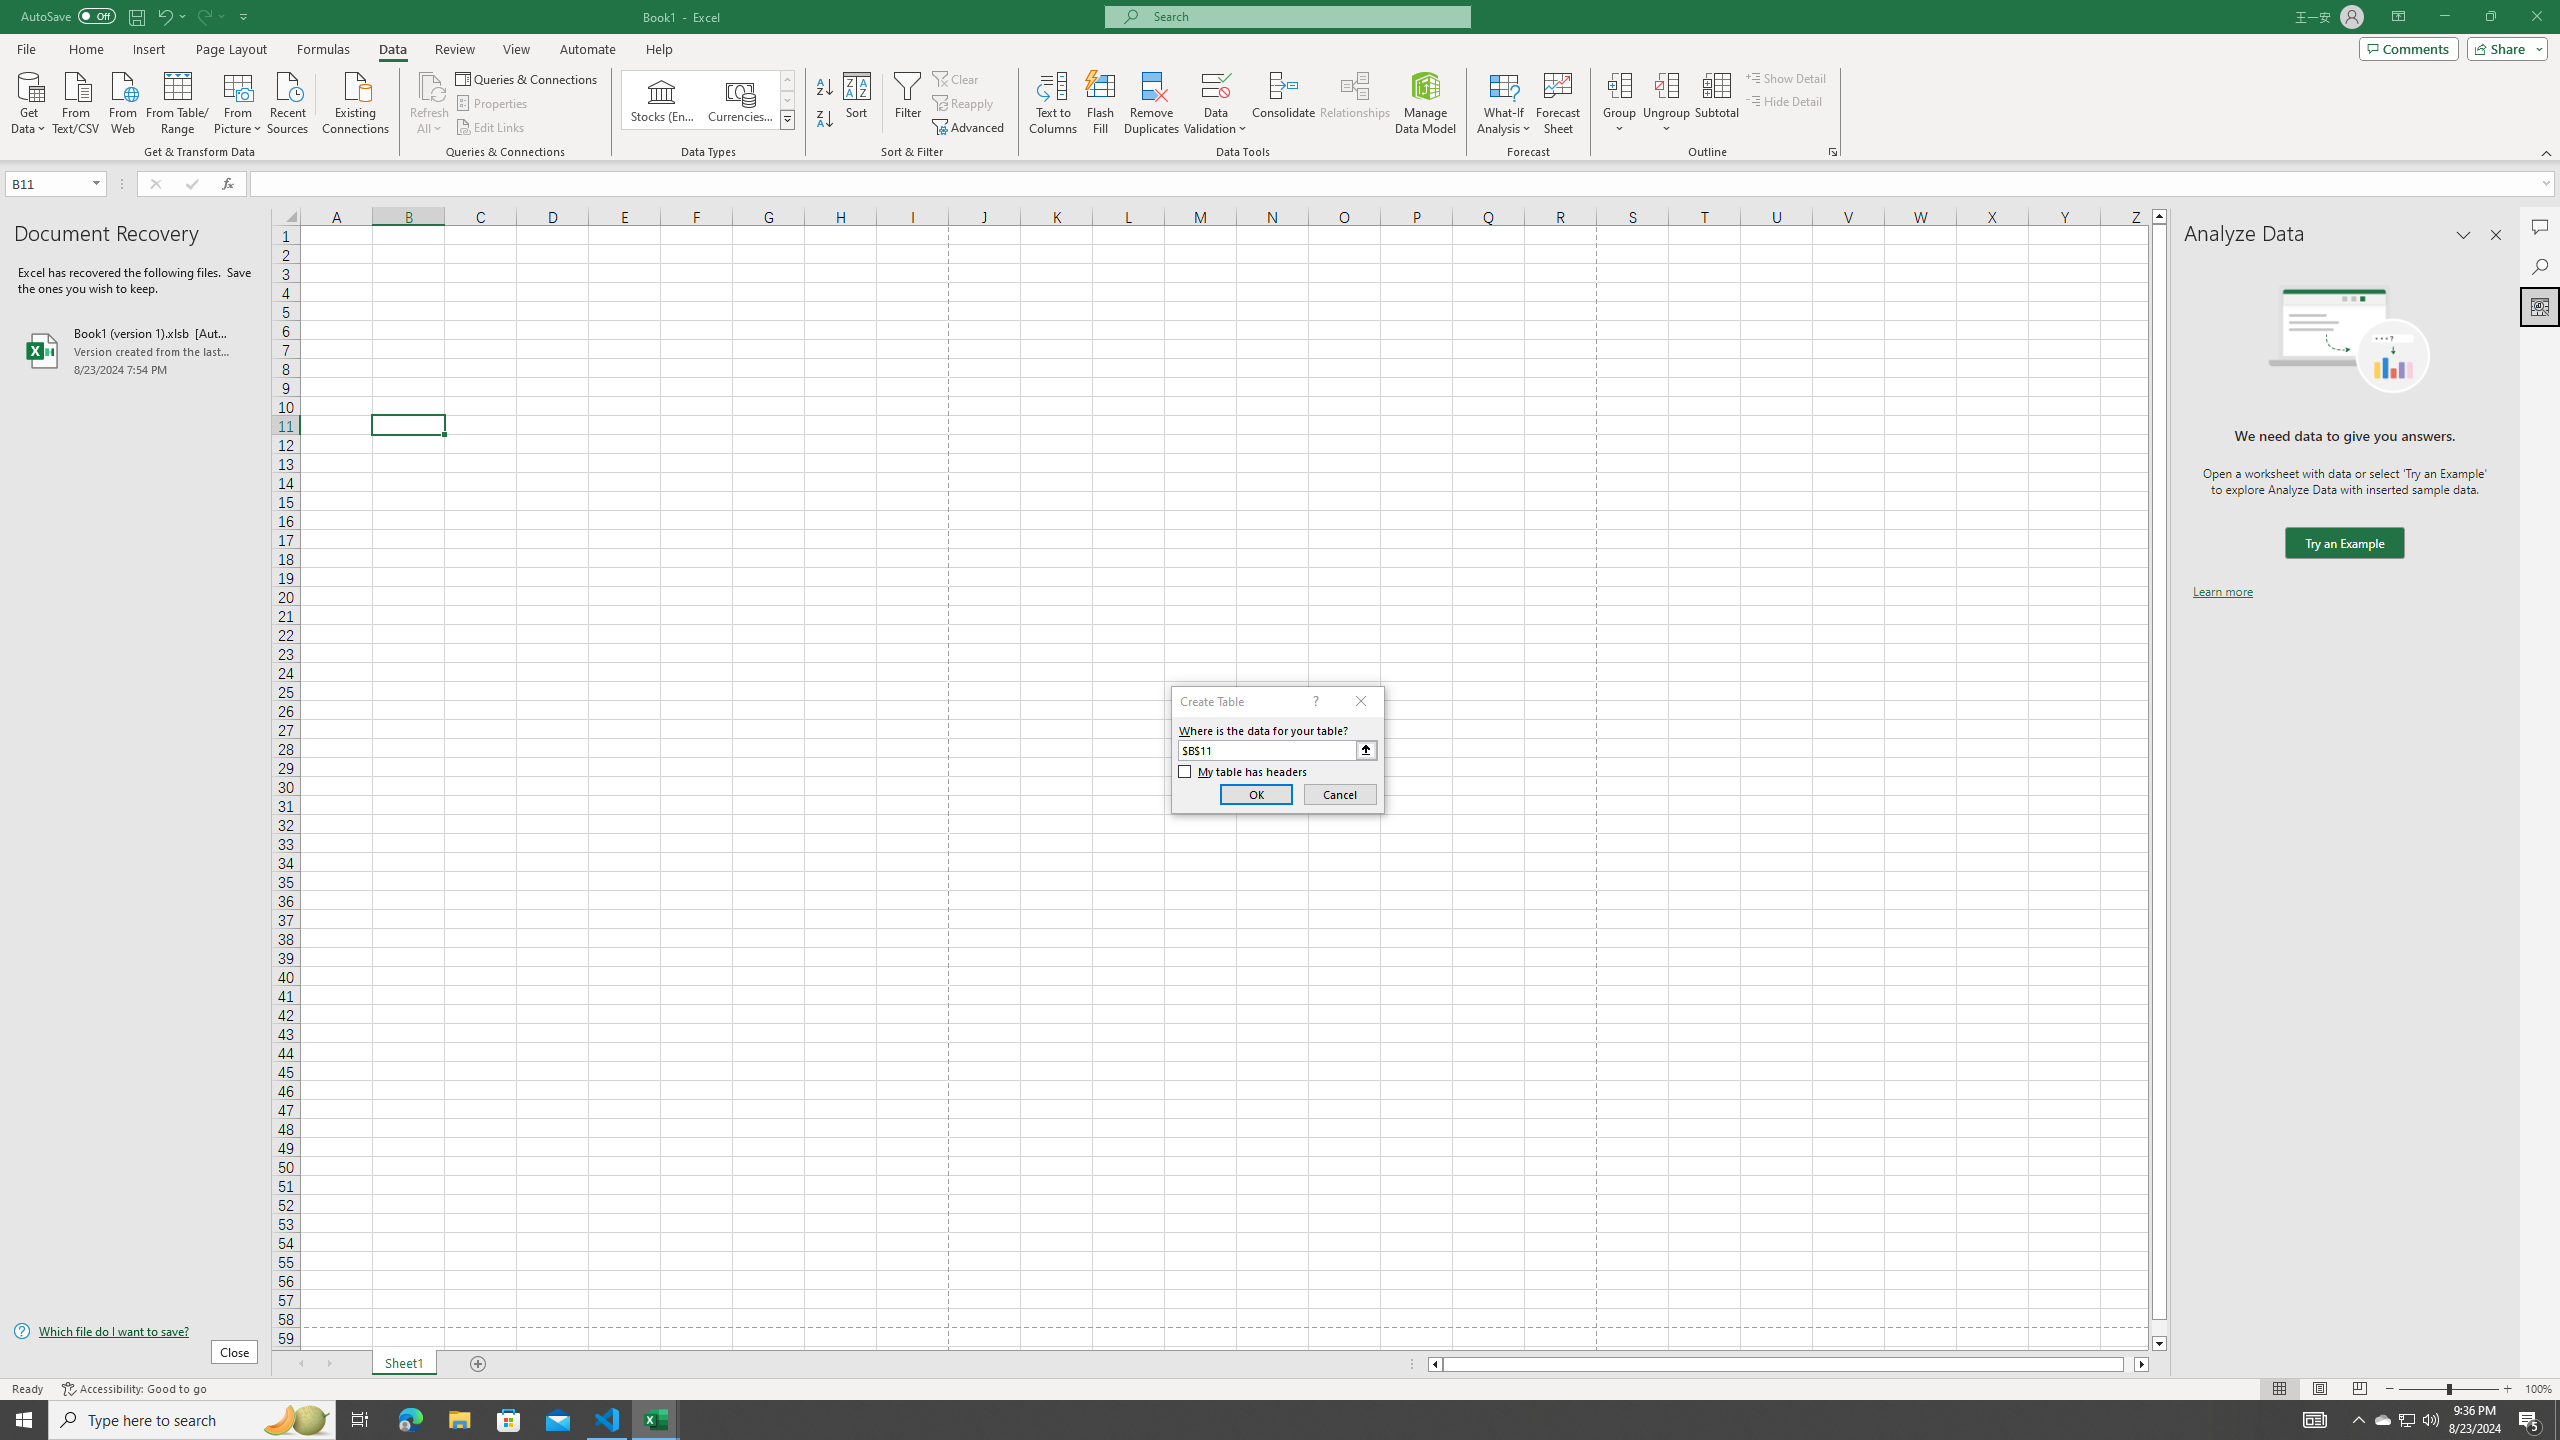 The height and width of the screenshot is (1440, 2560). Describe the element at coordinates (1504, 103) in the screenshot. I see `What-If Analysis` at that location.